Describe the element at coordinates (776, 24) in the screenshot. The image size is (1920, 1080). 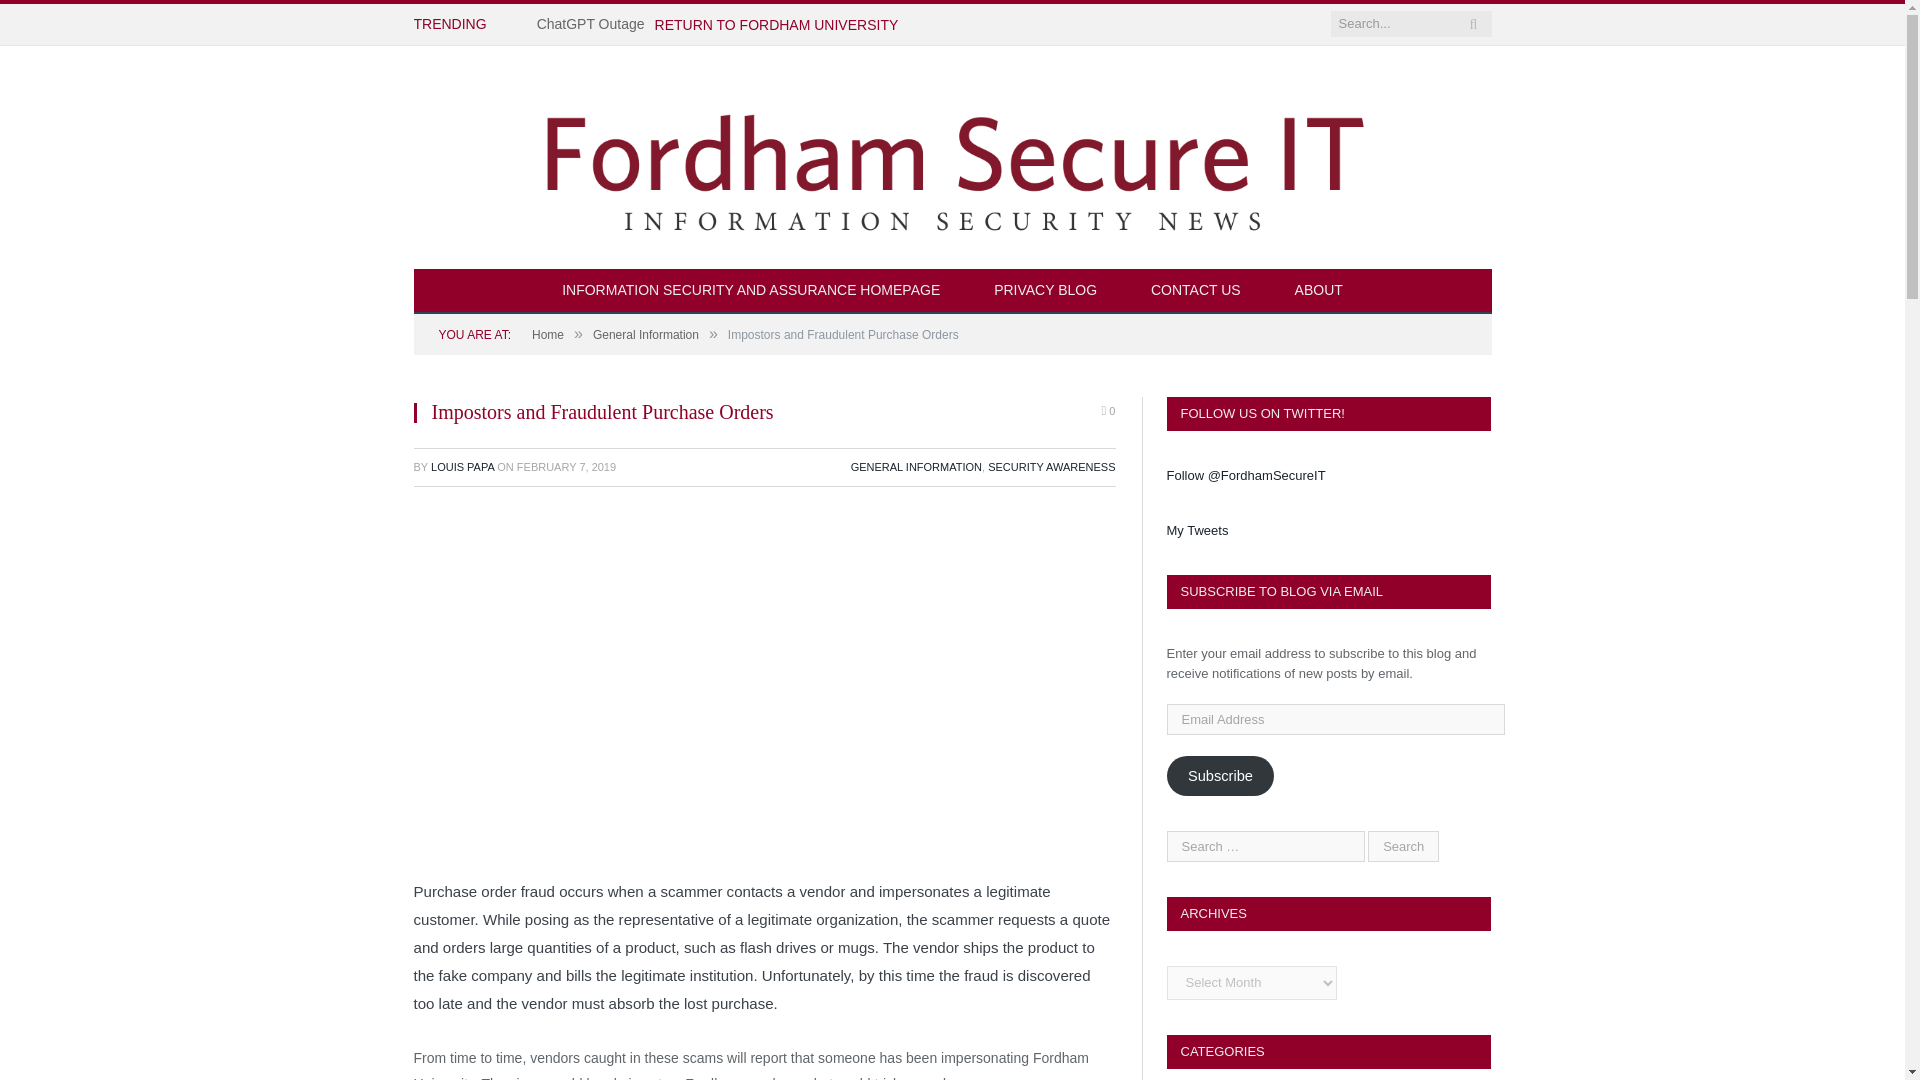
I see `RETURN TO FORDHAM UNIVERSITY` at that location.